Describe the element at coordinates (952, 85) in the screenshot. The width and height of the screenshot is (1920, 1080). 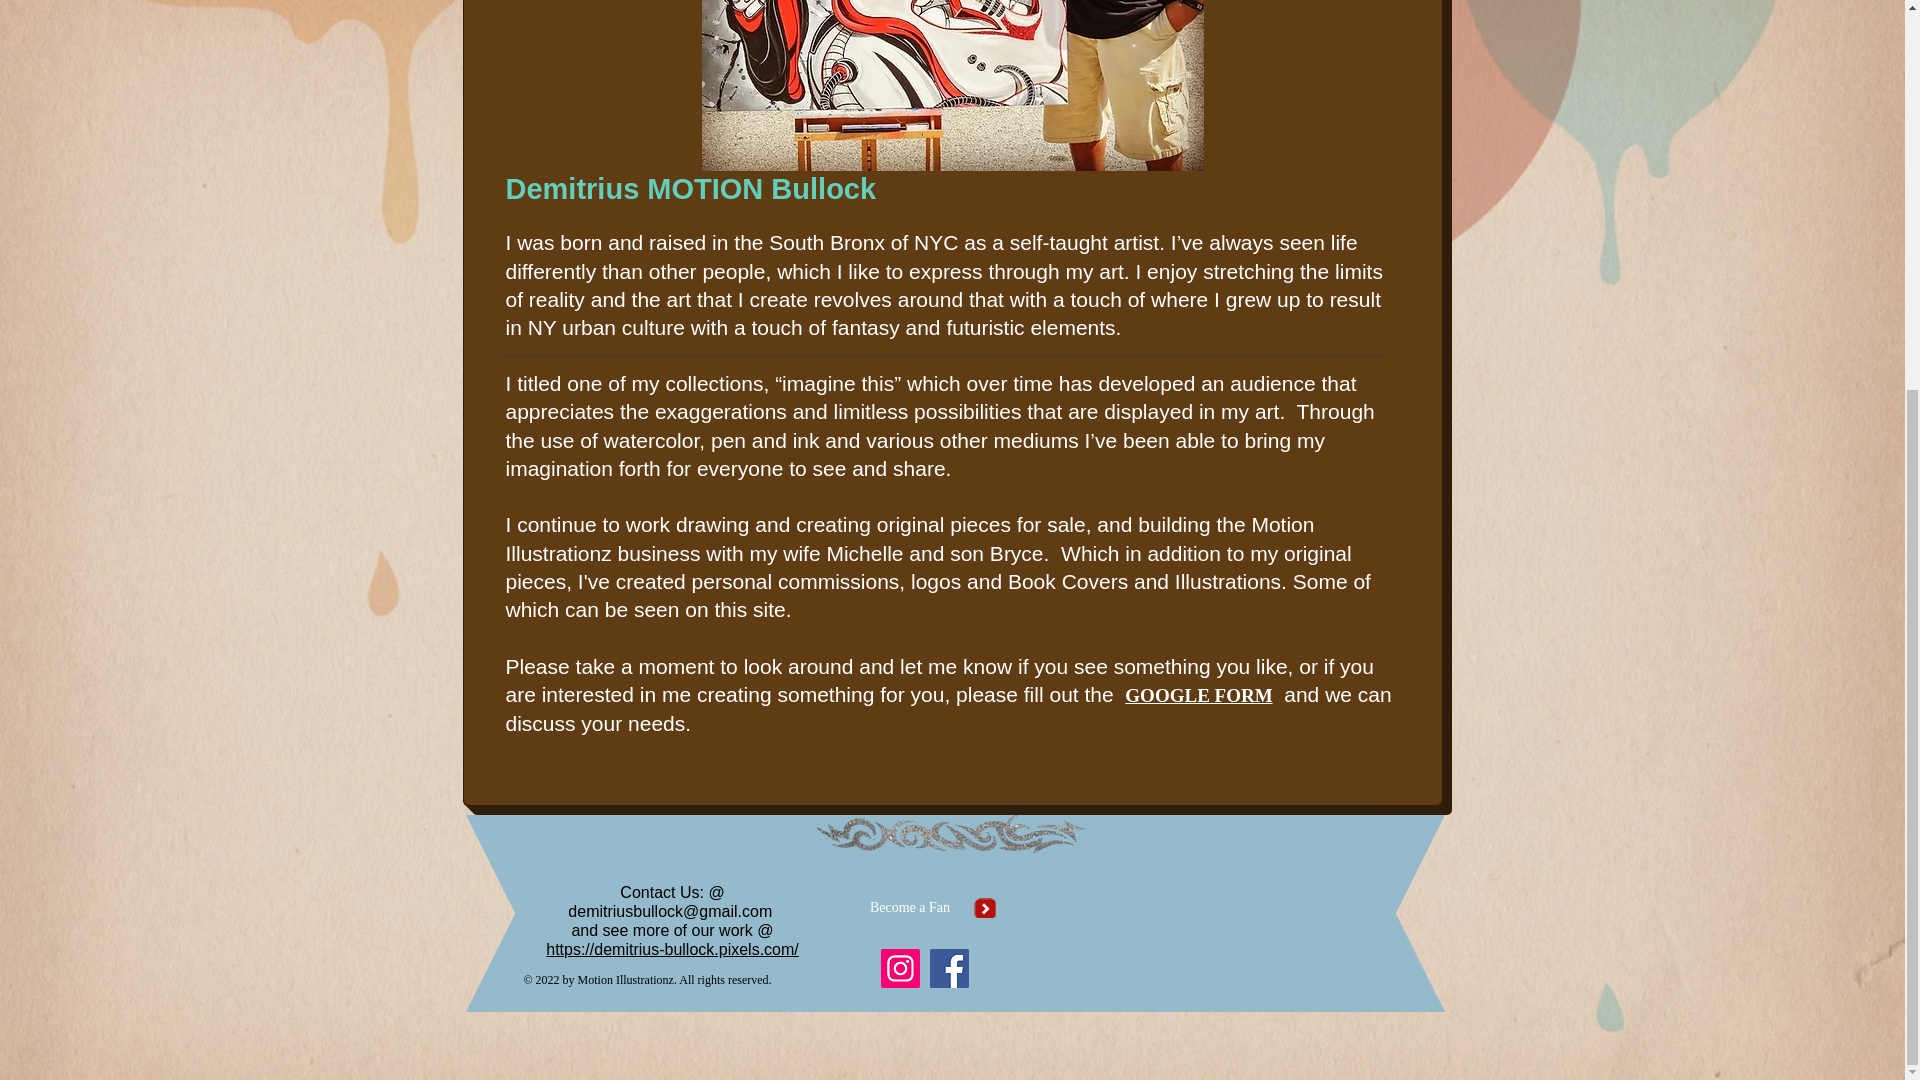
I see `bio-picture2.jpg` at that location.